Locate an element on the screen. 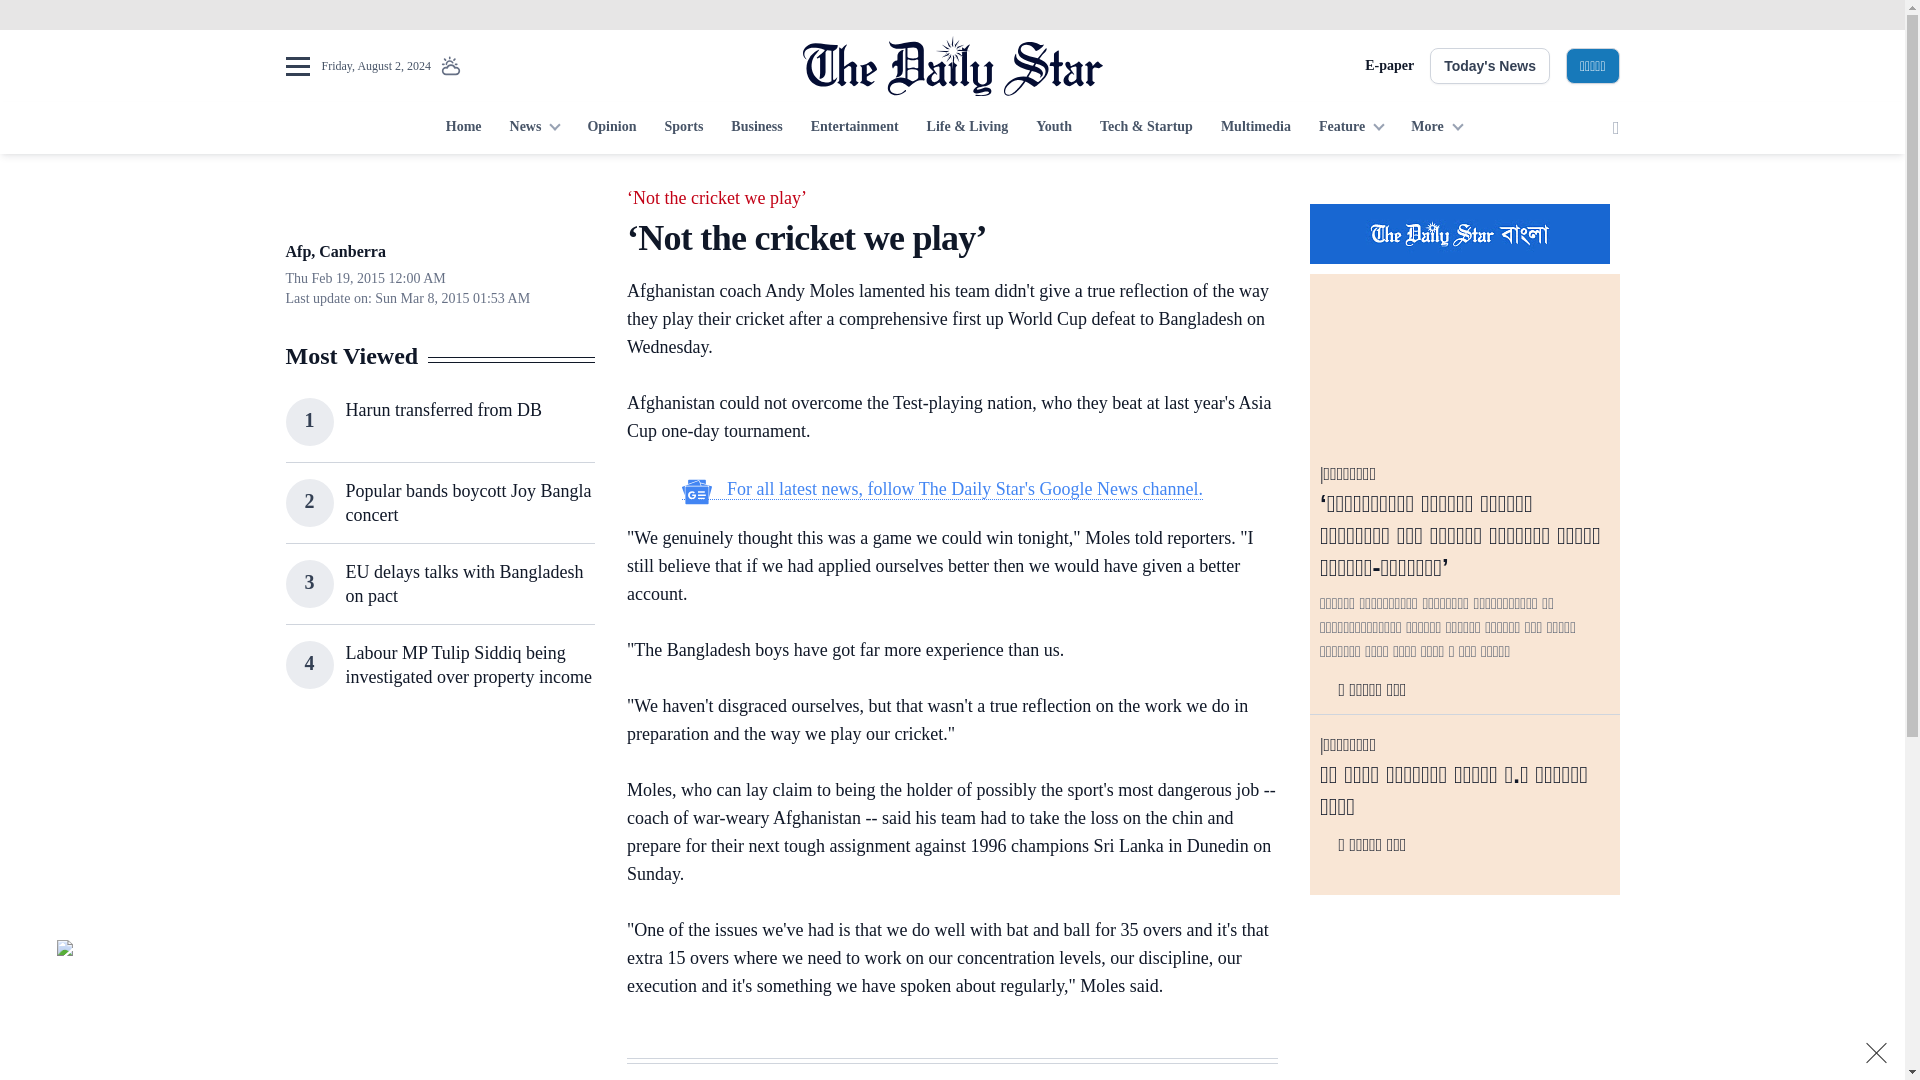 This screenshot has height=1080, width=1920. Entertainment is located at coordinates (854, 128).